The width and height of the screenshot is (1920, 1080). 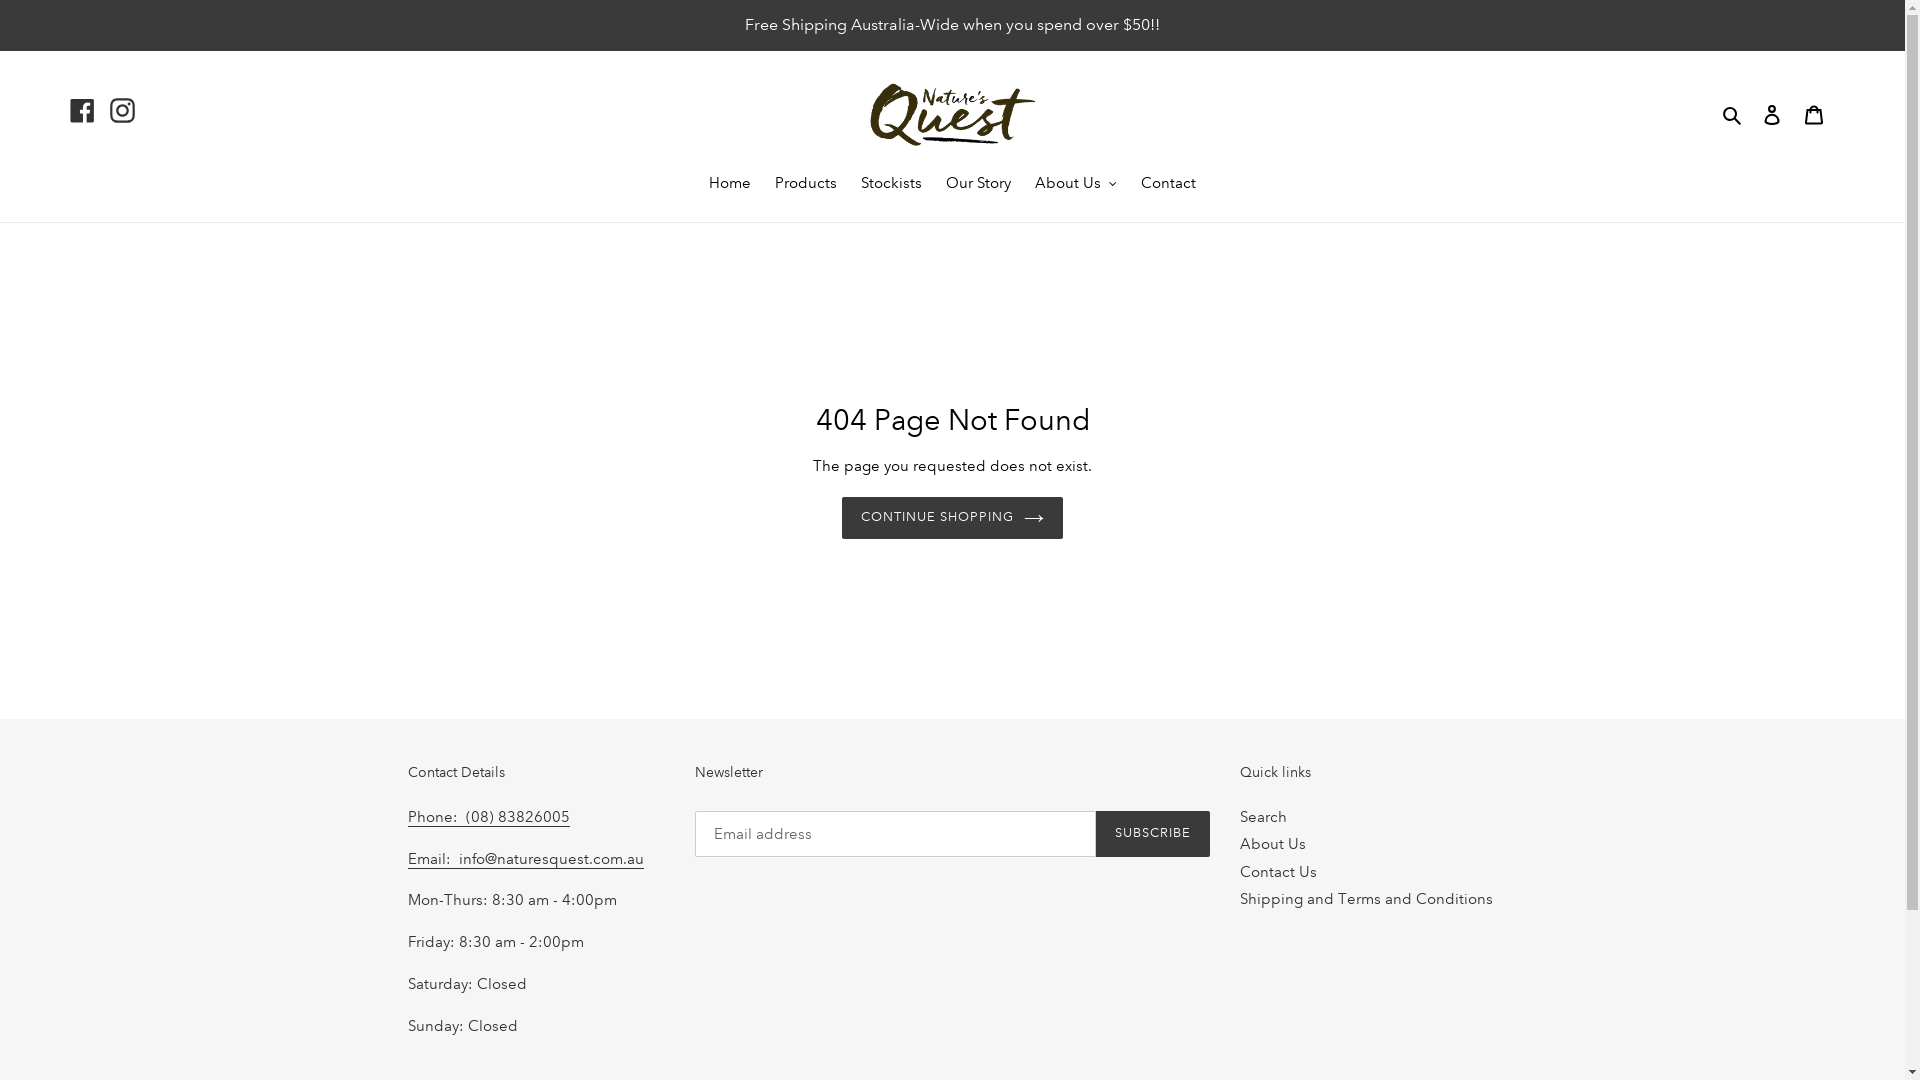 I want to click on Cart, so click(x=1814, y=114).